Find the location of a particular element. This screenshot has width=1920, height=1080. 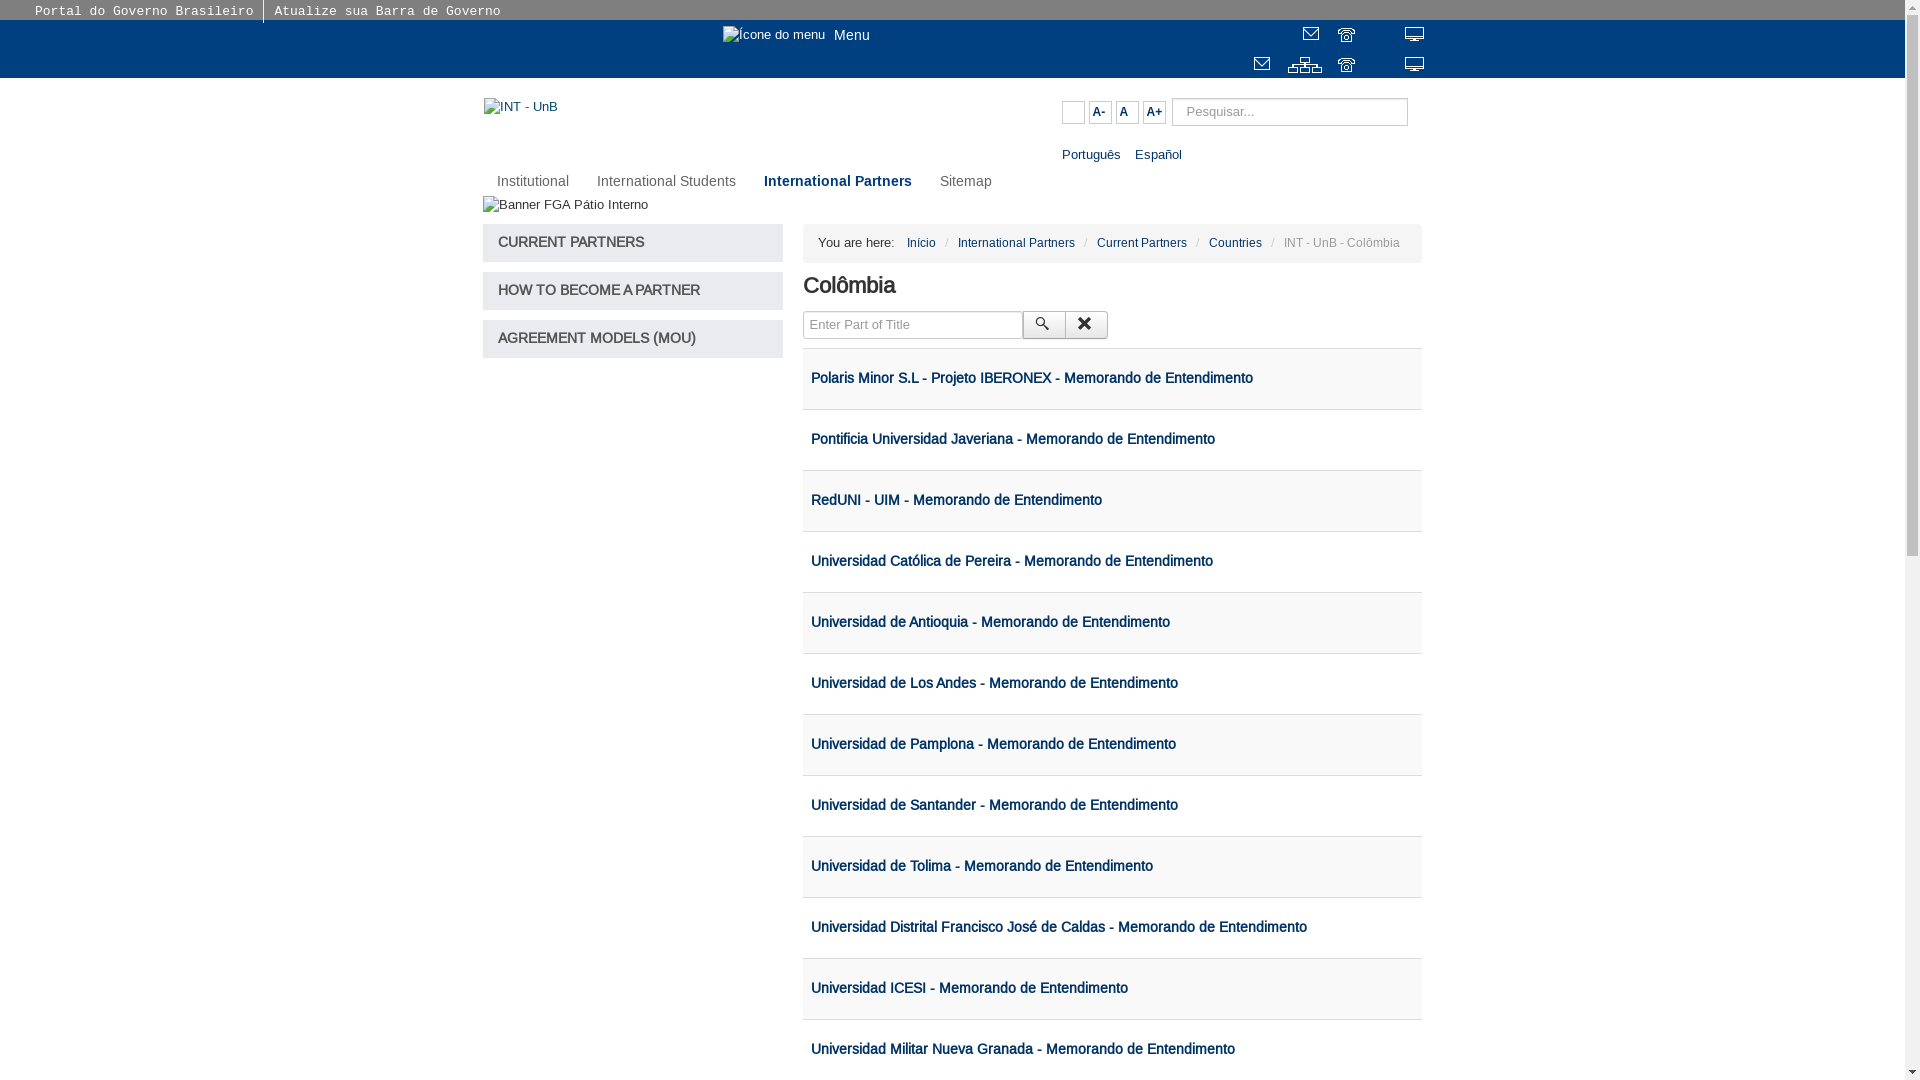

Universidad de Santander - Memorando de Entendimento is located at coordinates (994, 806).